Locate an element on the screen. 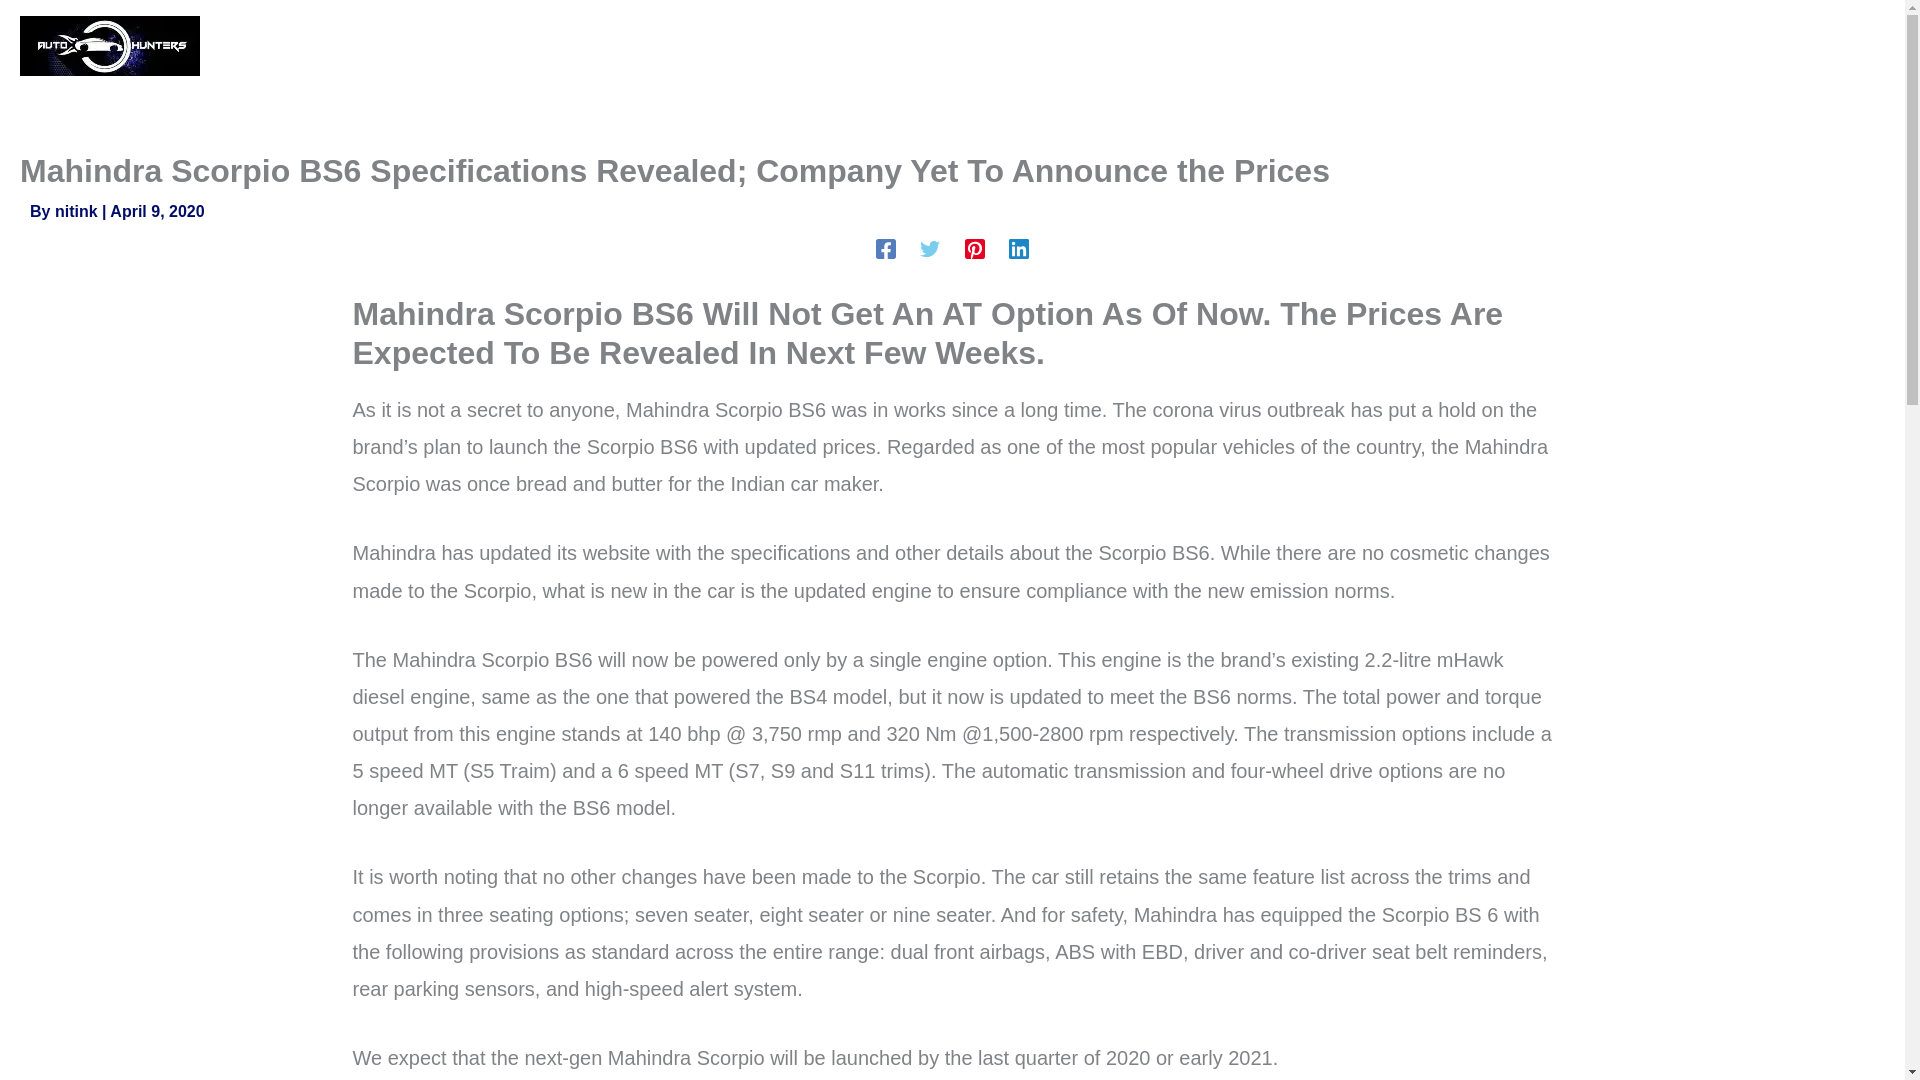 The width and height of the screenshot is (1920, 1080). Electric Vehicles is located at coordinates (1744, 46).